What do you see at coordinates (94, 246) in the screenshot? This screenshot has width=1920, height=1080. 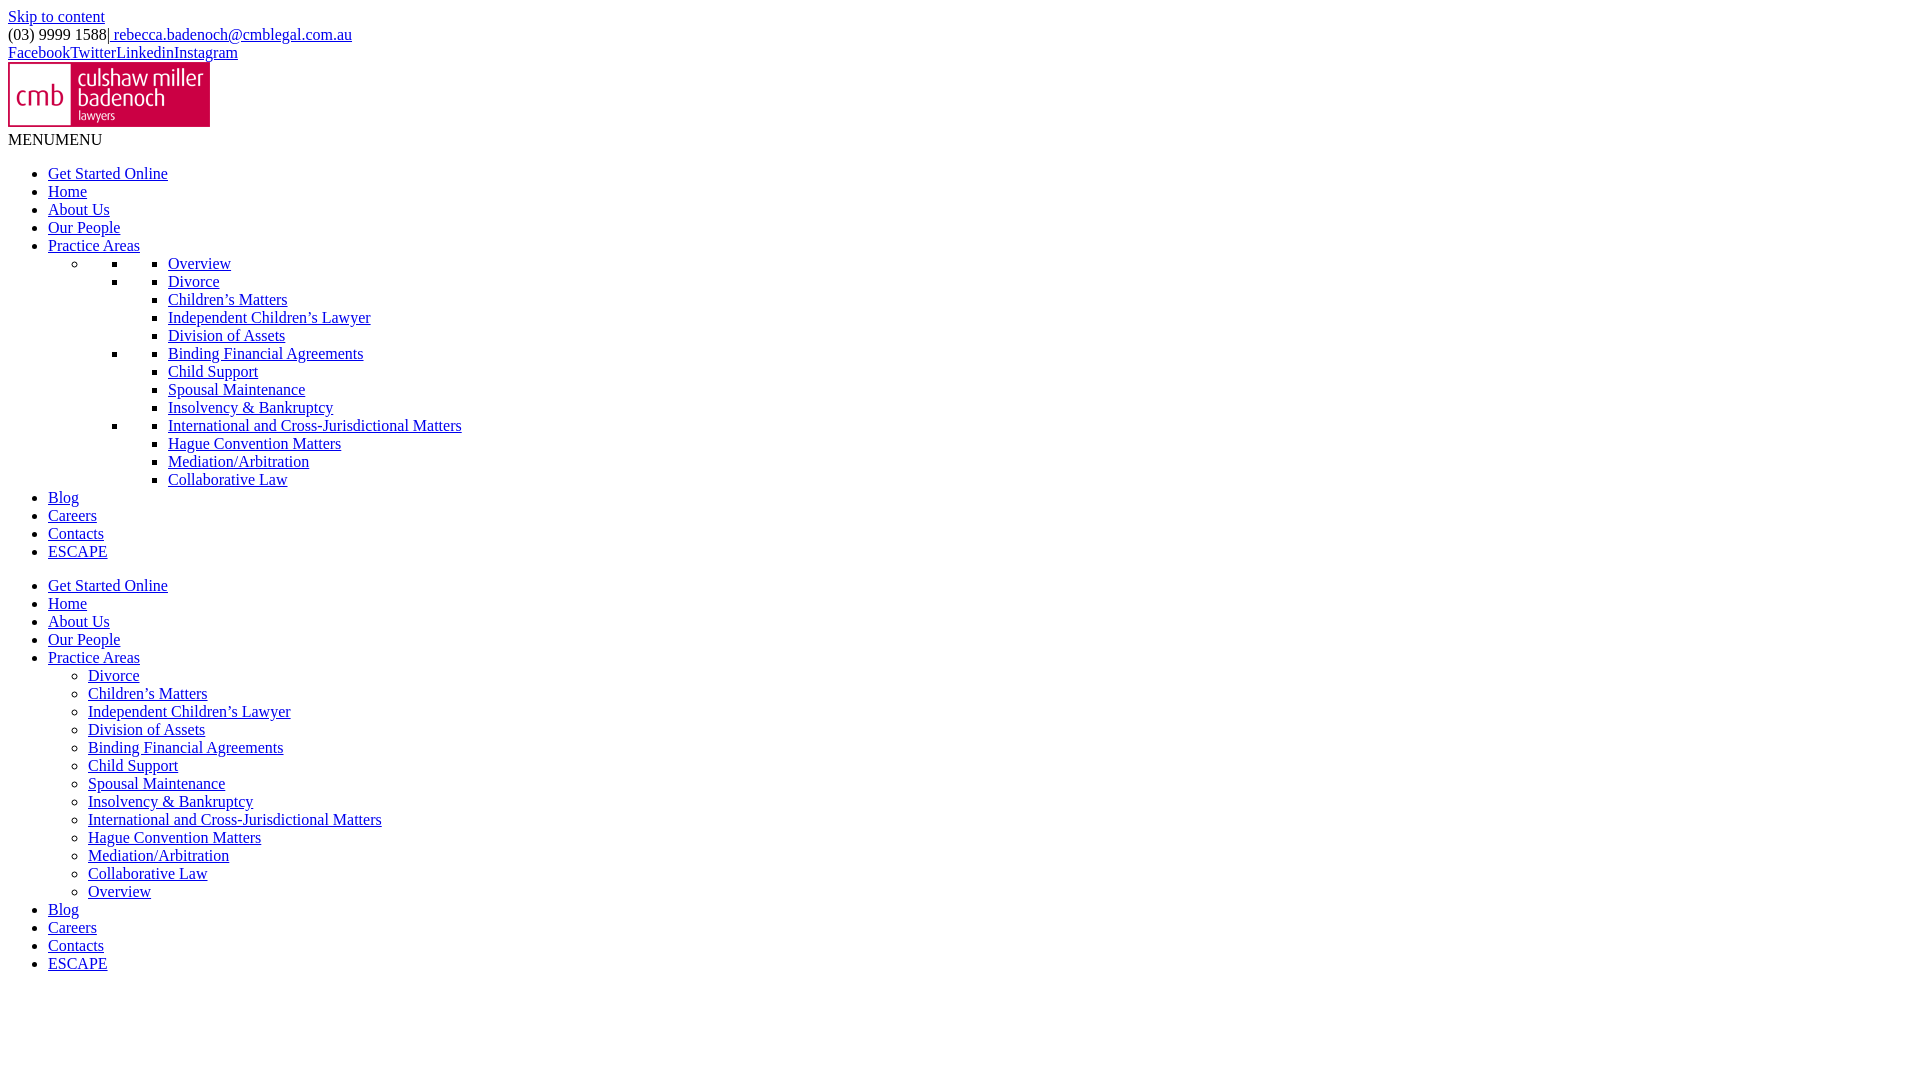 I see `Practice Areas` at bounding box center [94, 246].